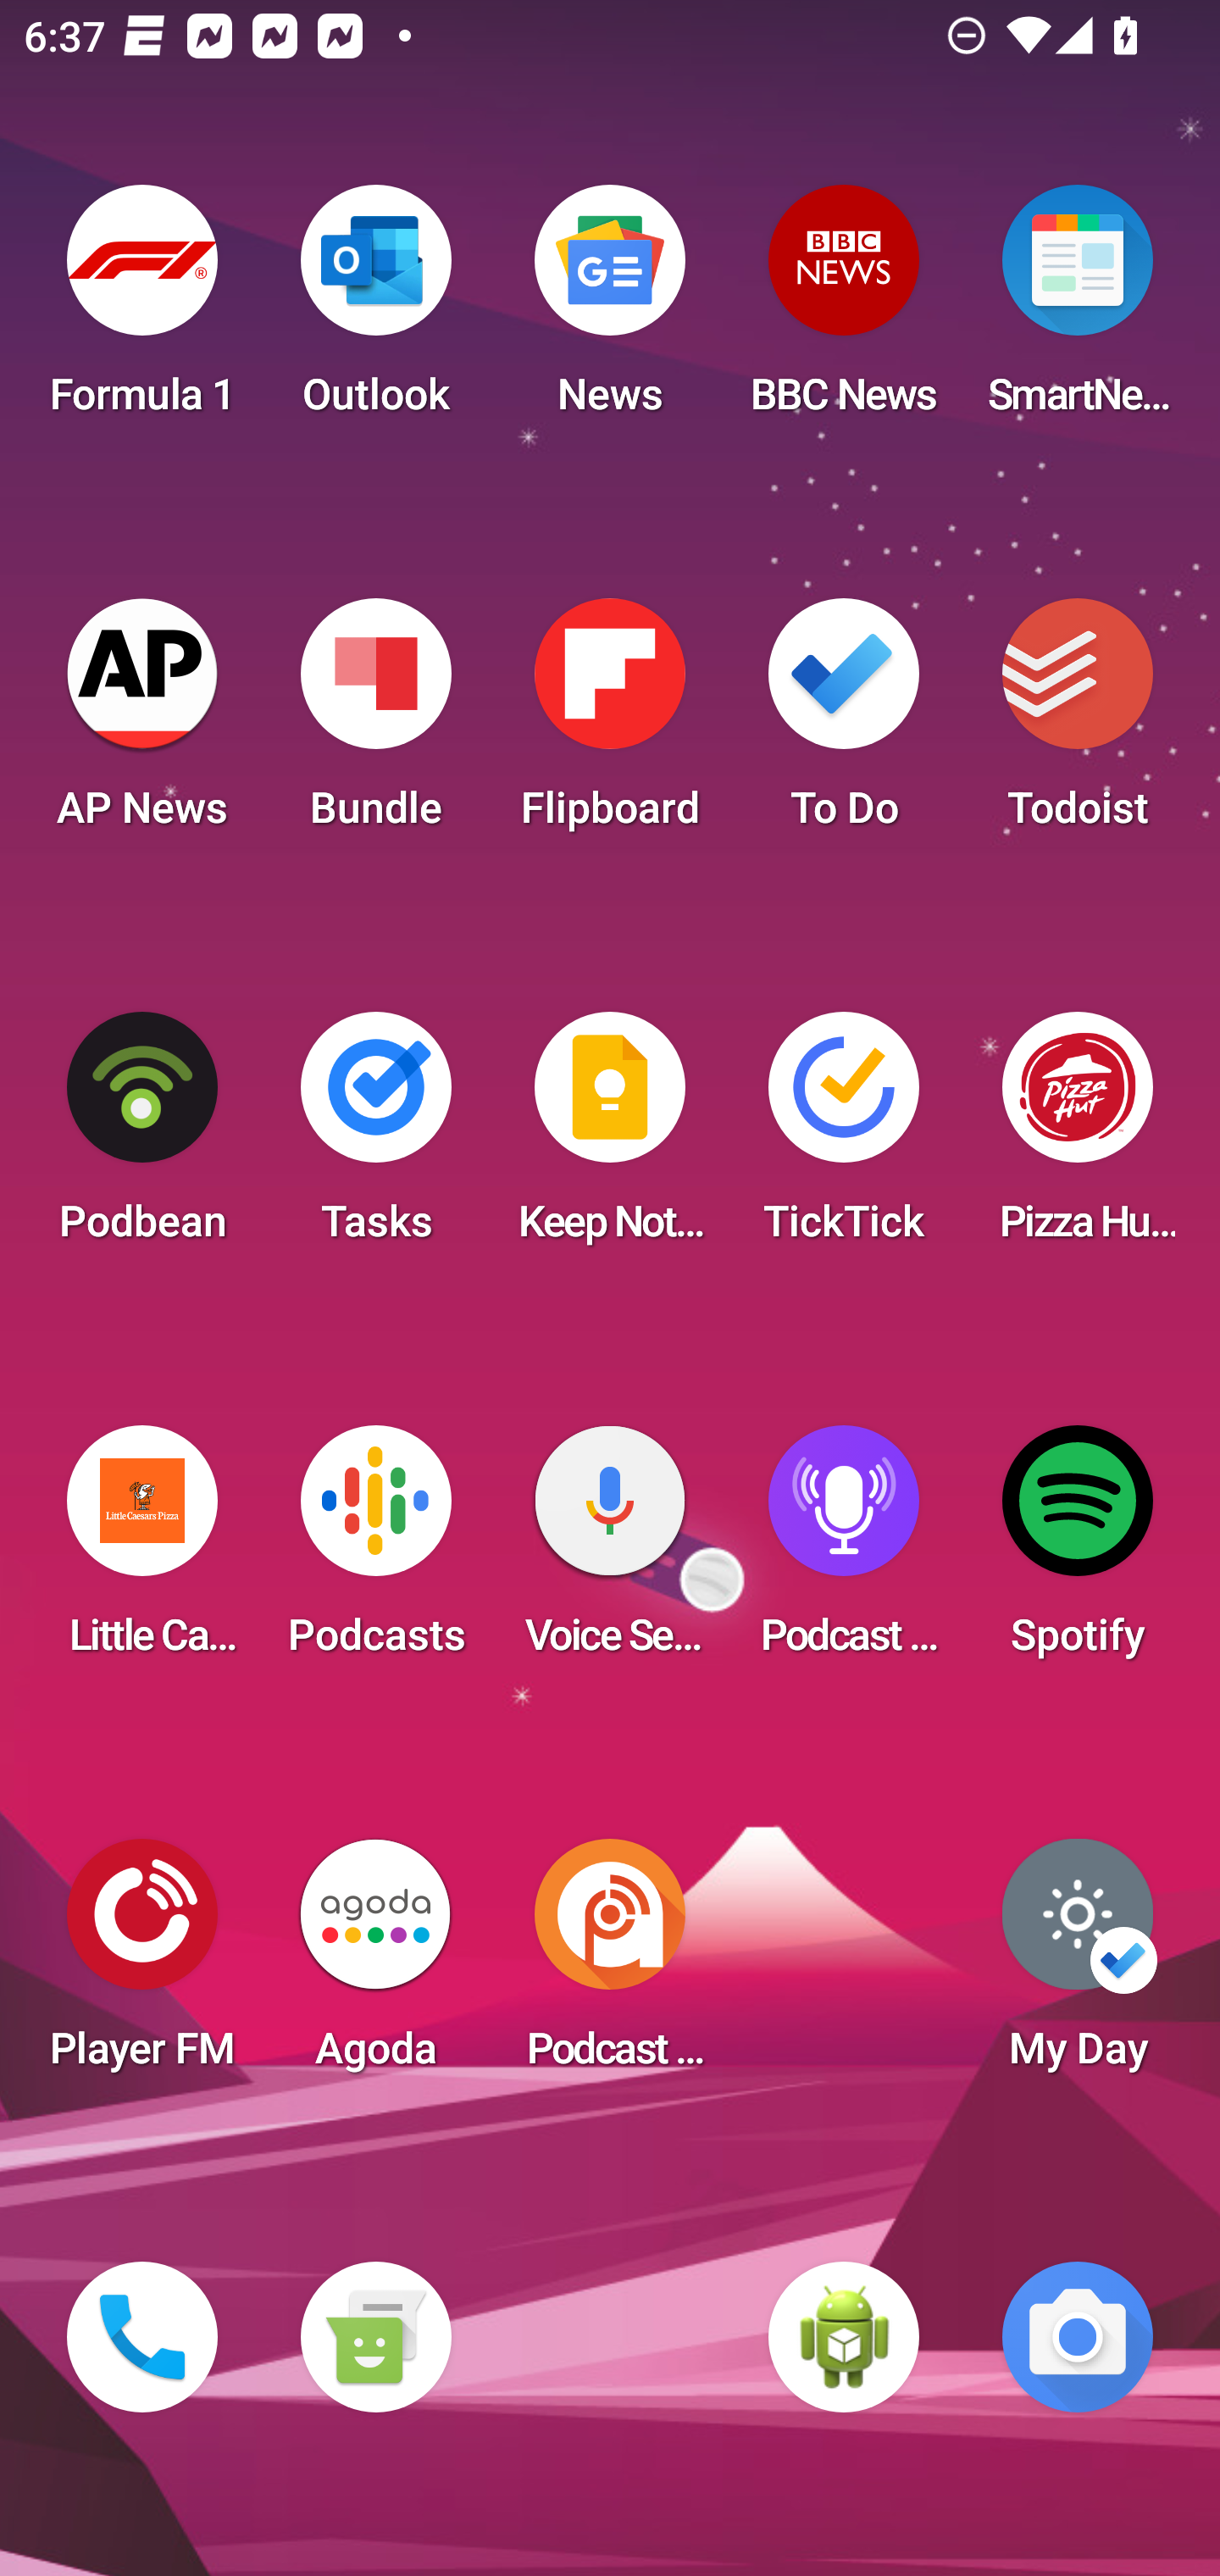 This screenshot has width=1220, height=2576. I want to click on Todoist, so click(1078, 724).